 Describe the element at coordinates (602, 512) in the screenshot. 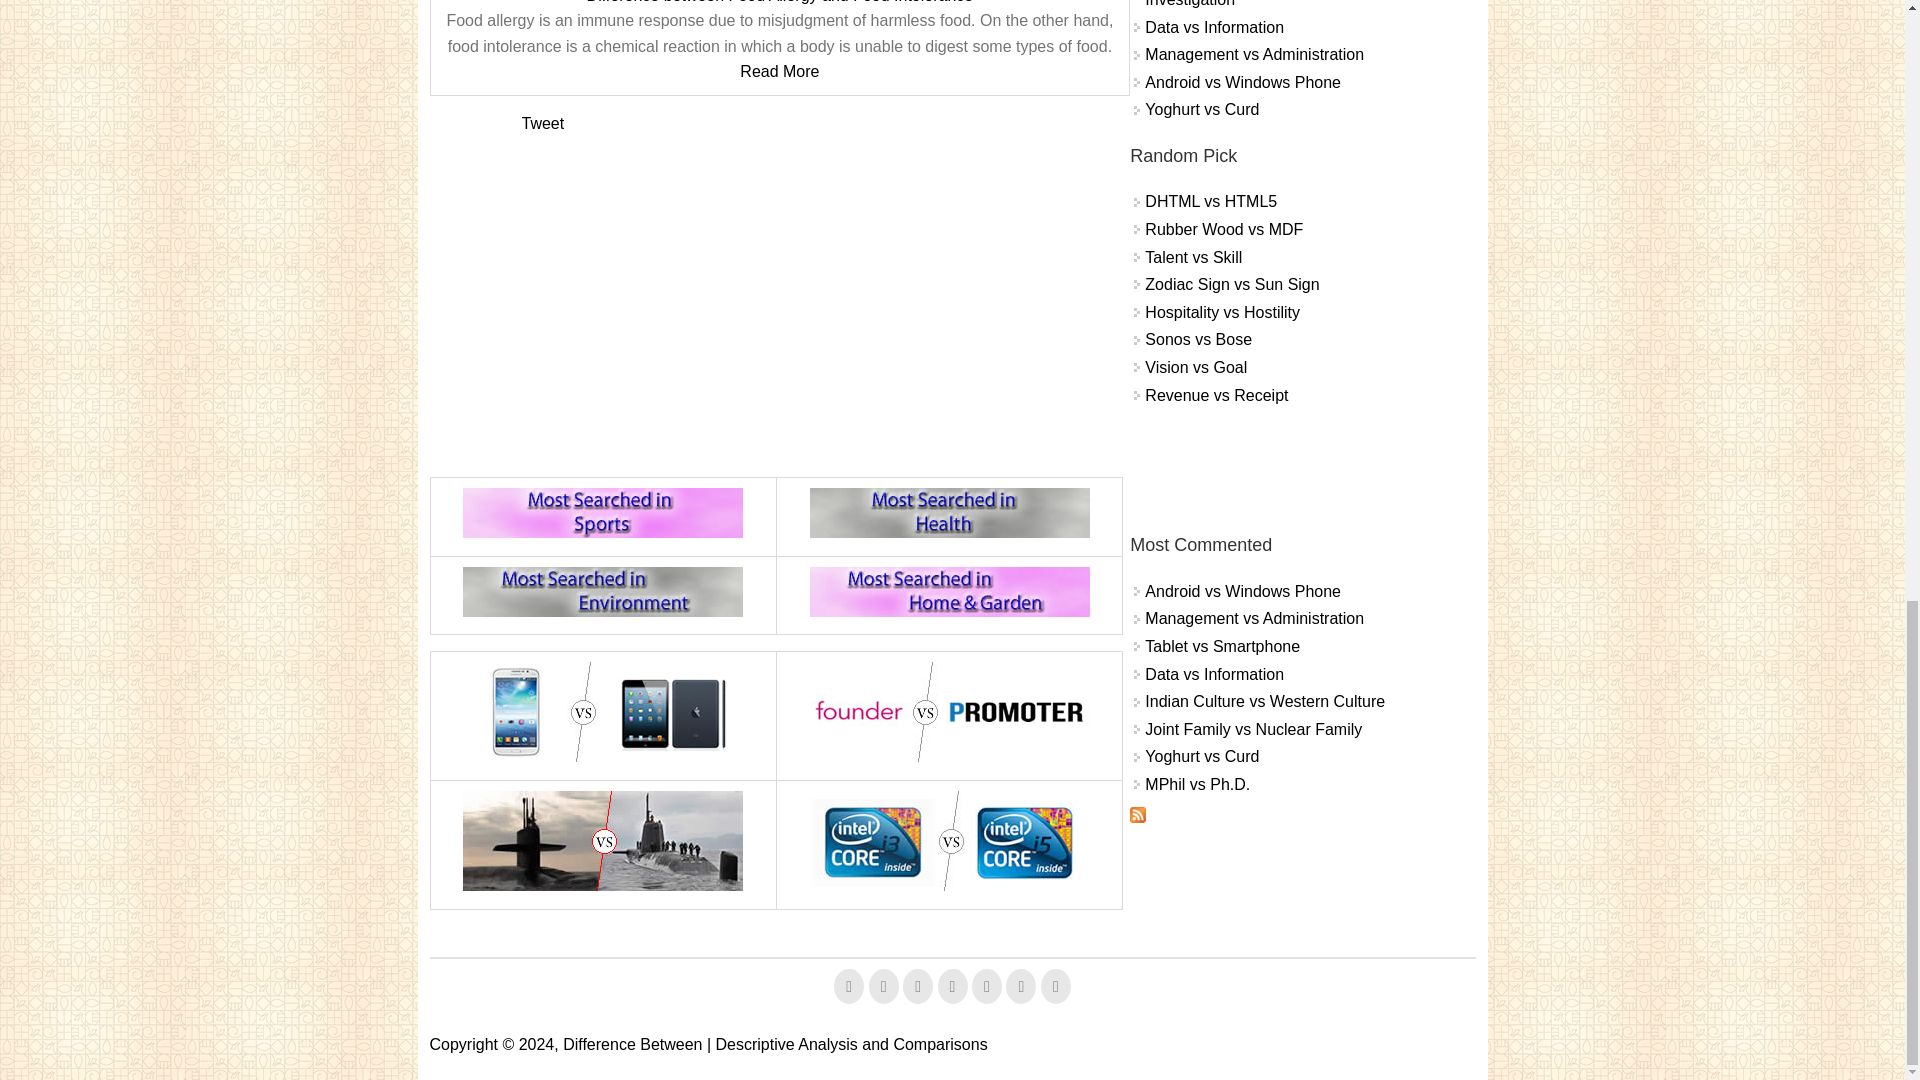

I see `Most Searched in Sports` at that location.